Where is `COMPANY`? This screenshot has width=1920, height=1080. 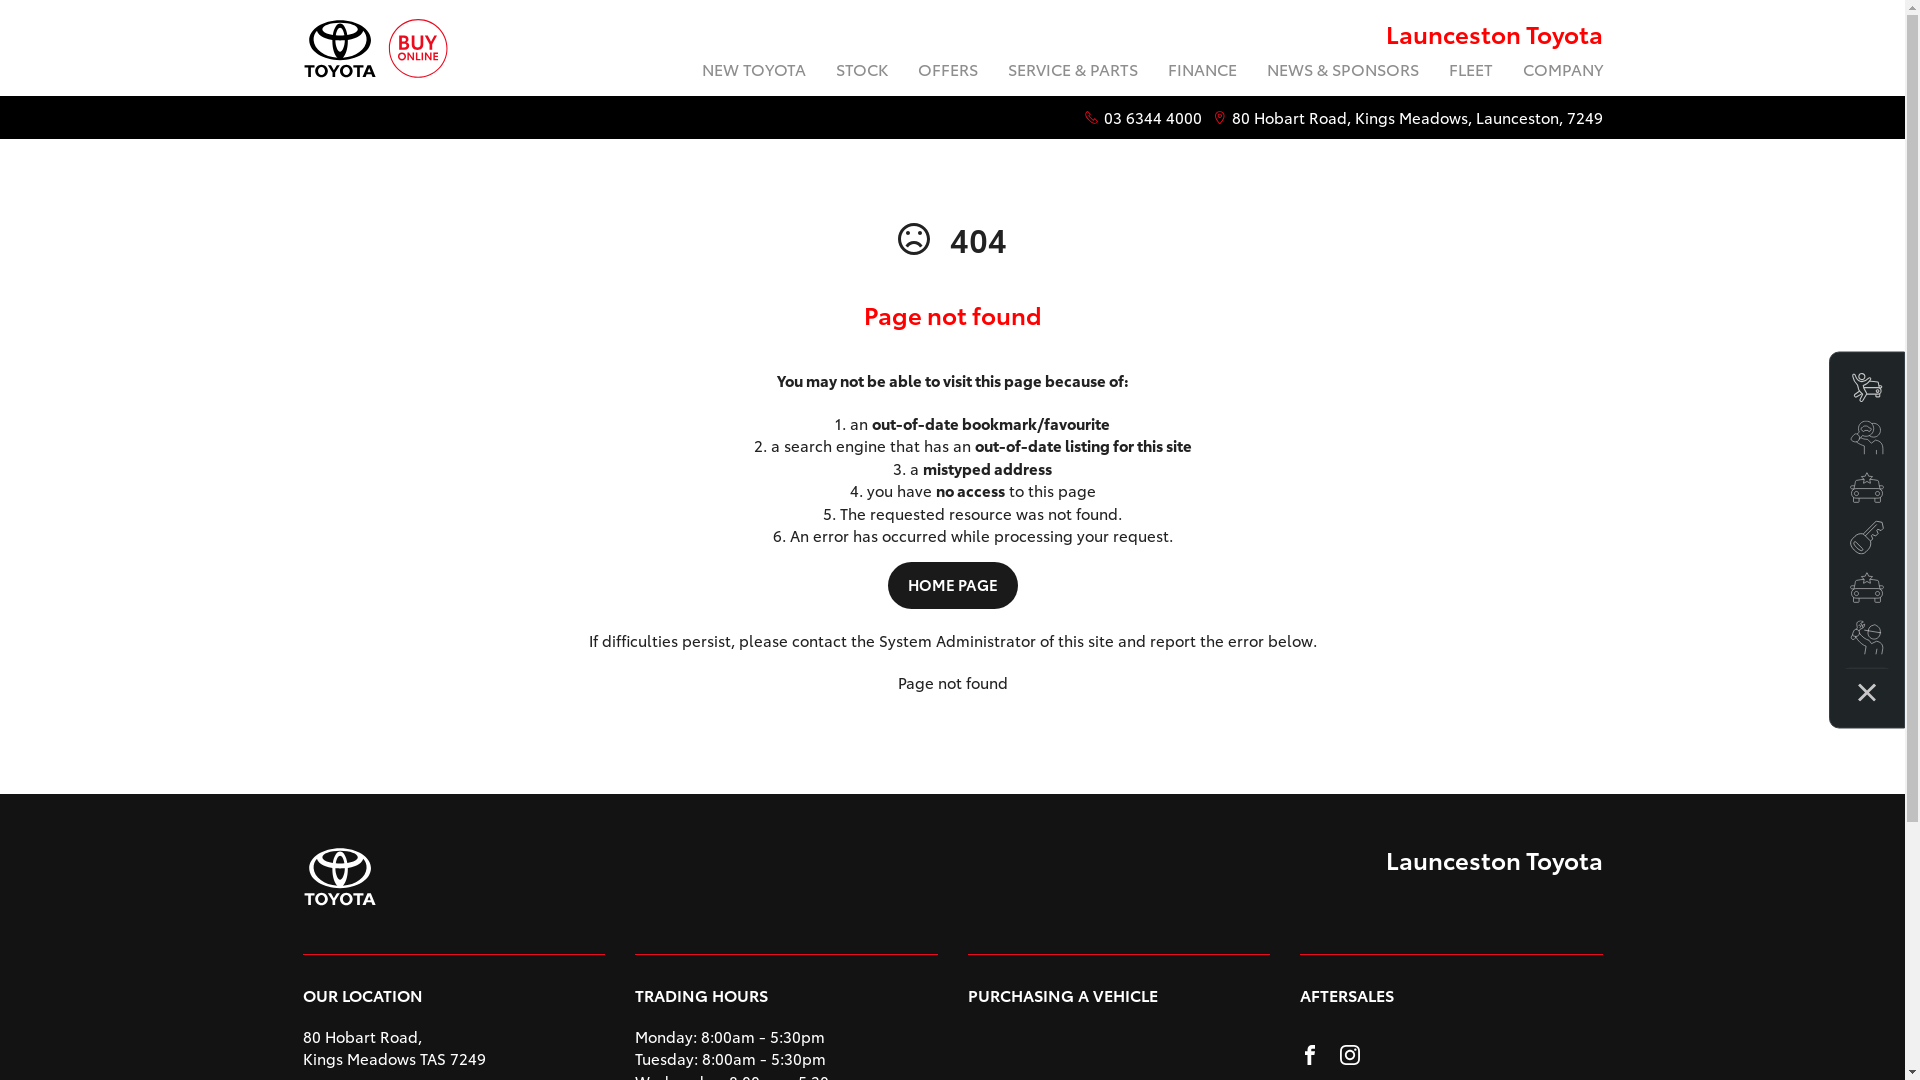
COMPANY is located at coordinates (1556, 72).